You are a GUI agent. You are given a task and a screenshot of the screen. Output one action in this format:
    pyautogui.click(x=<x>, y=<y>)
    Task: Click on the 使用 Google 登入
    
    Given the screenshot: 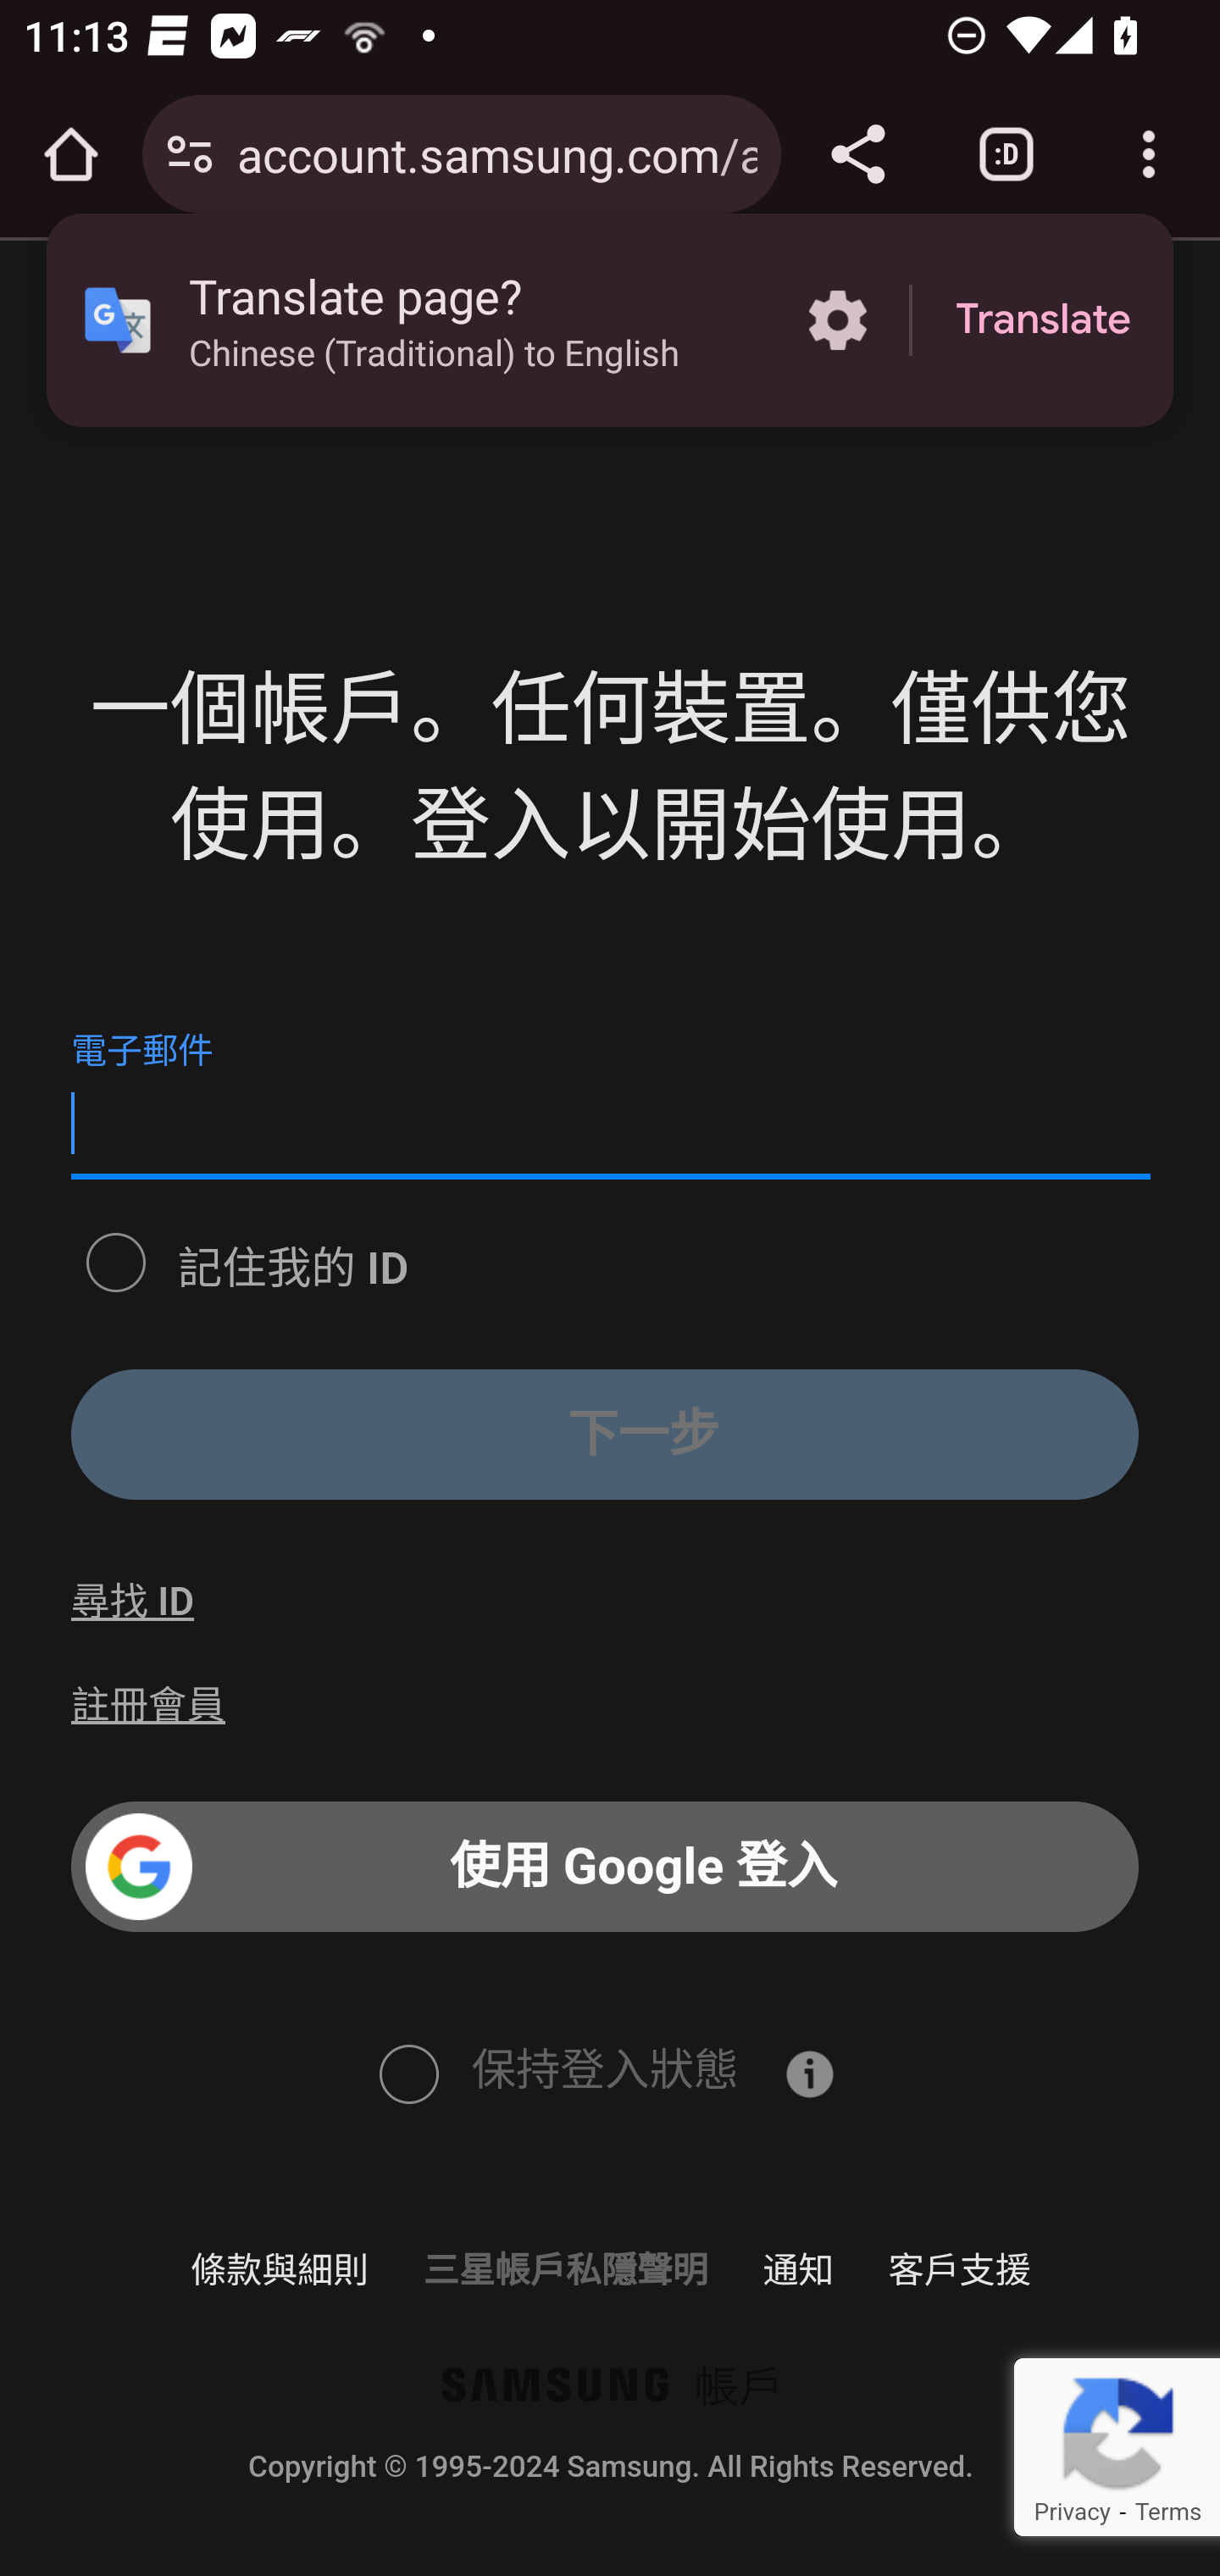 What is the action you would take?
    pyautogui.click(x=605, y=1868)
    